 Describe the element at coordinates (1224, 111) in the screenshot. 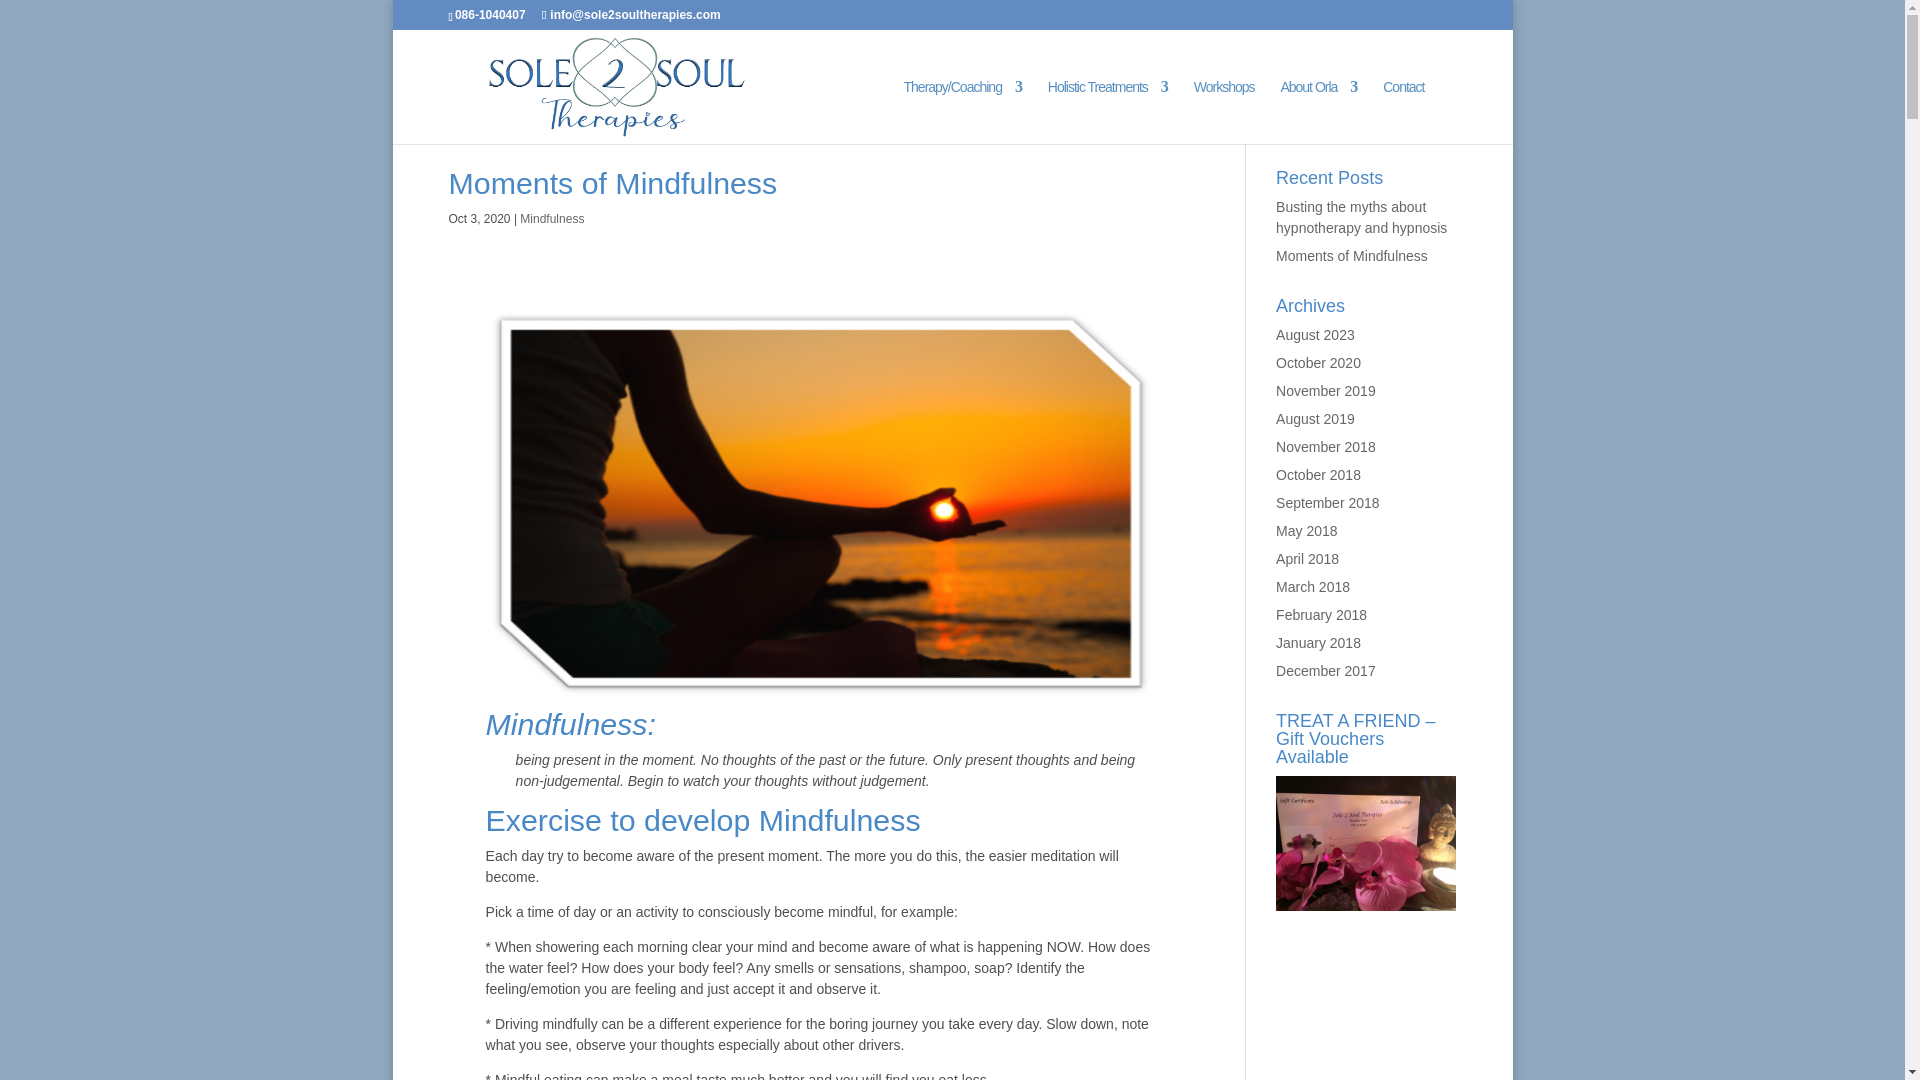

I see `Workshops` at that location.